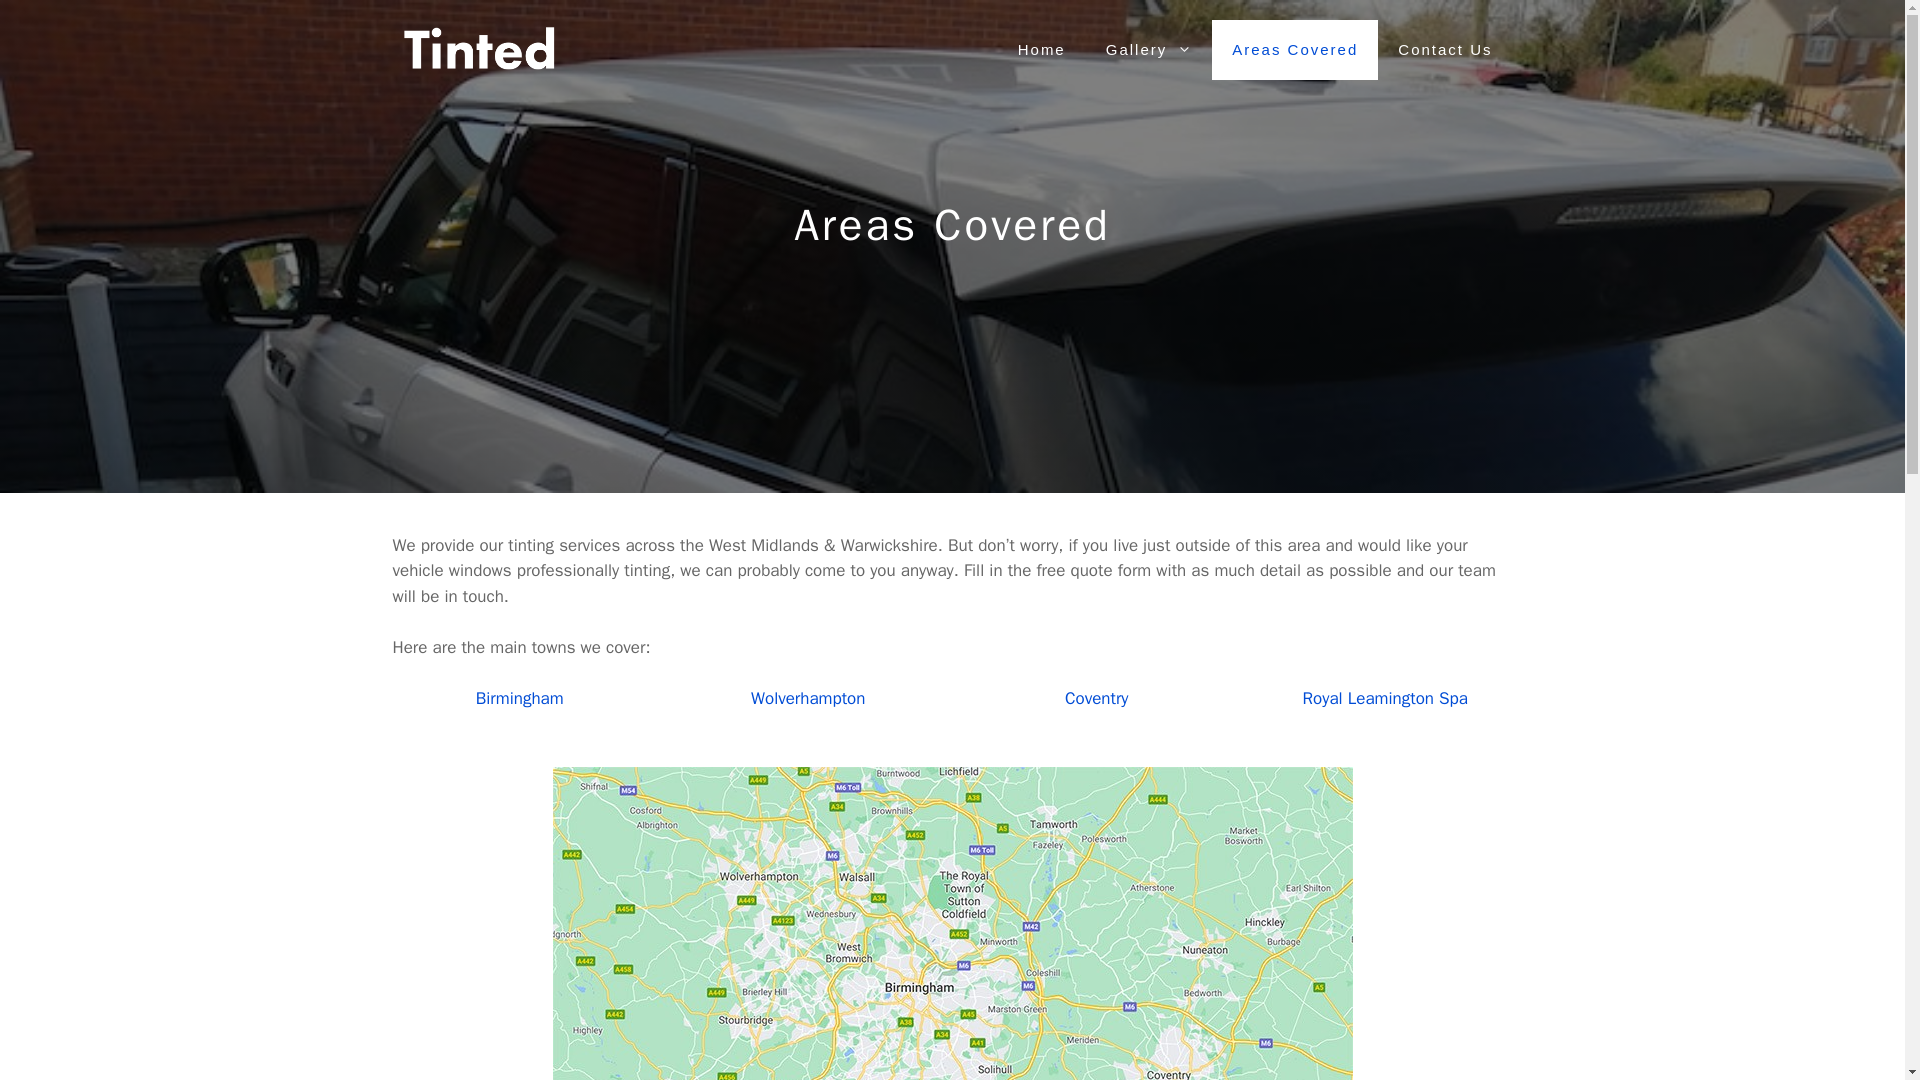 This screenshot has width=1920, height=1080. Describe the element at coordinates (1386, 698) in the screenshot. I see `Royal Leamington Spa` at that location.